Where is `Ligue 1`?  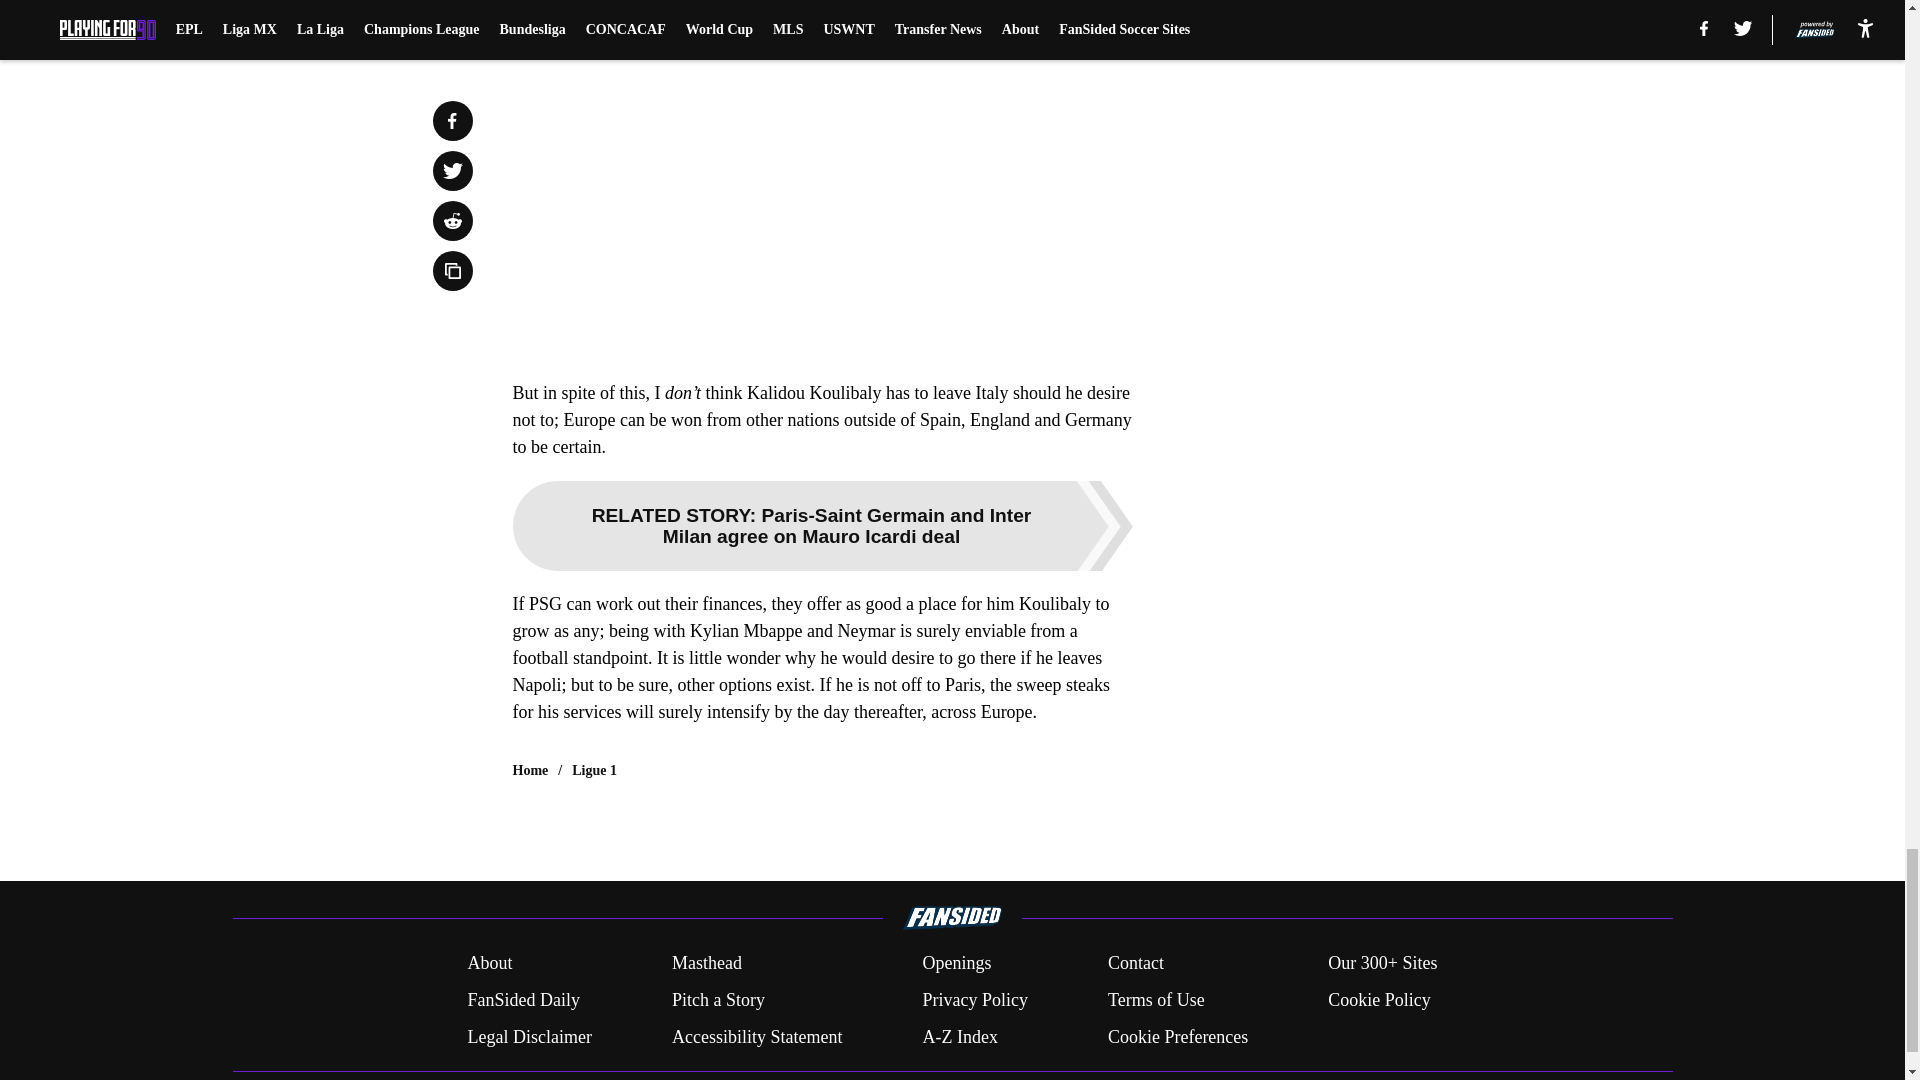
Ligue 1 is located at coordinates (594, 770).